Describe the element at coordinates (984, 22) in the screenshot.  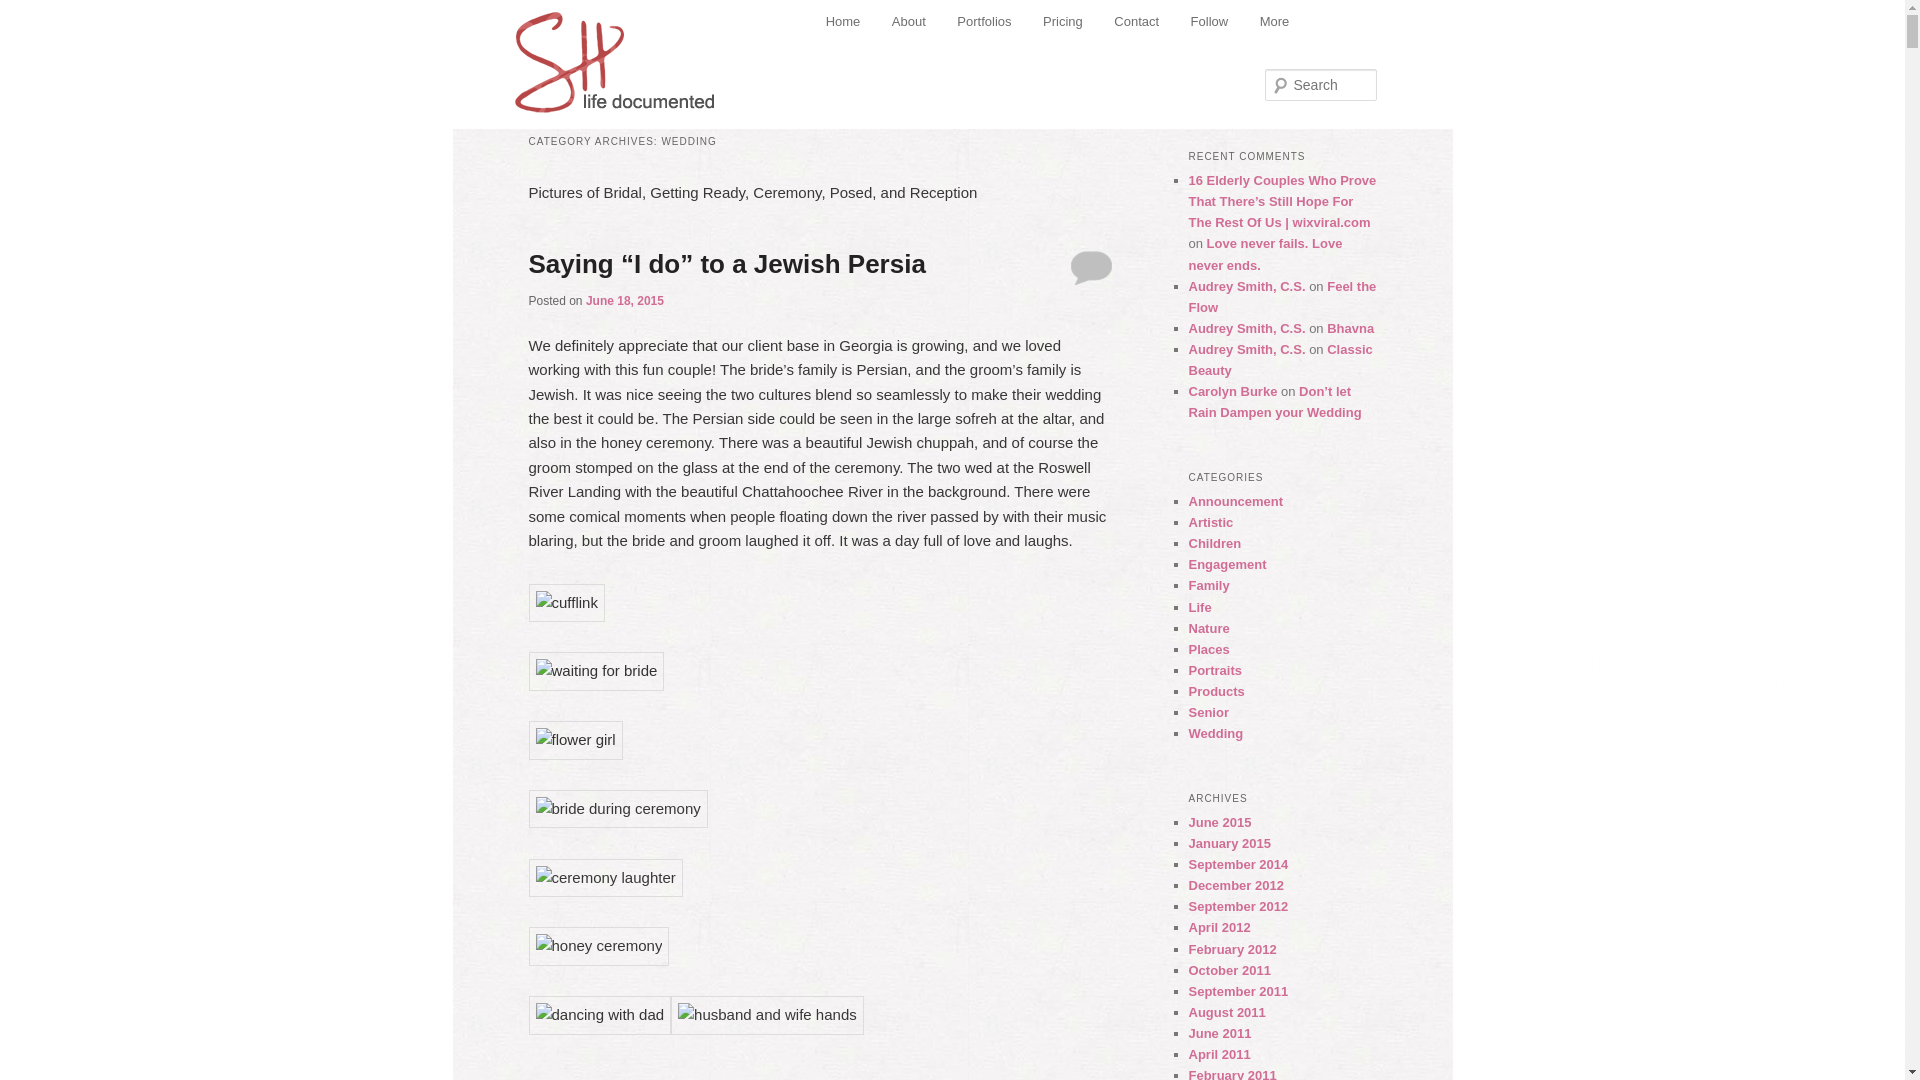
I see `Portfolios` at that location.